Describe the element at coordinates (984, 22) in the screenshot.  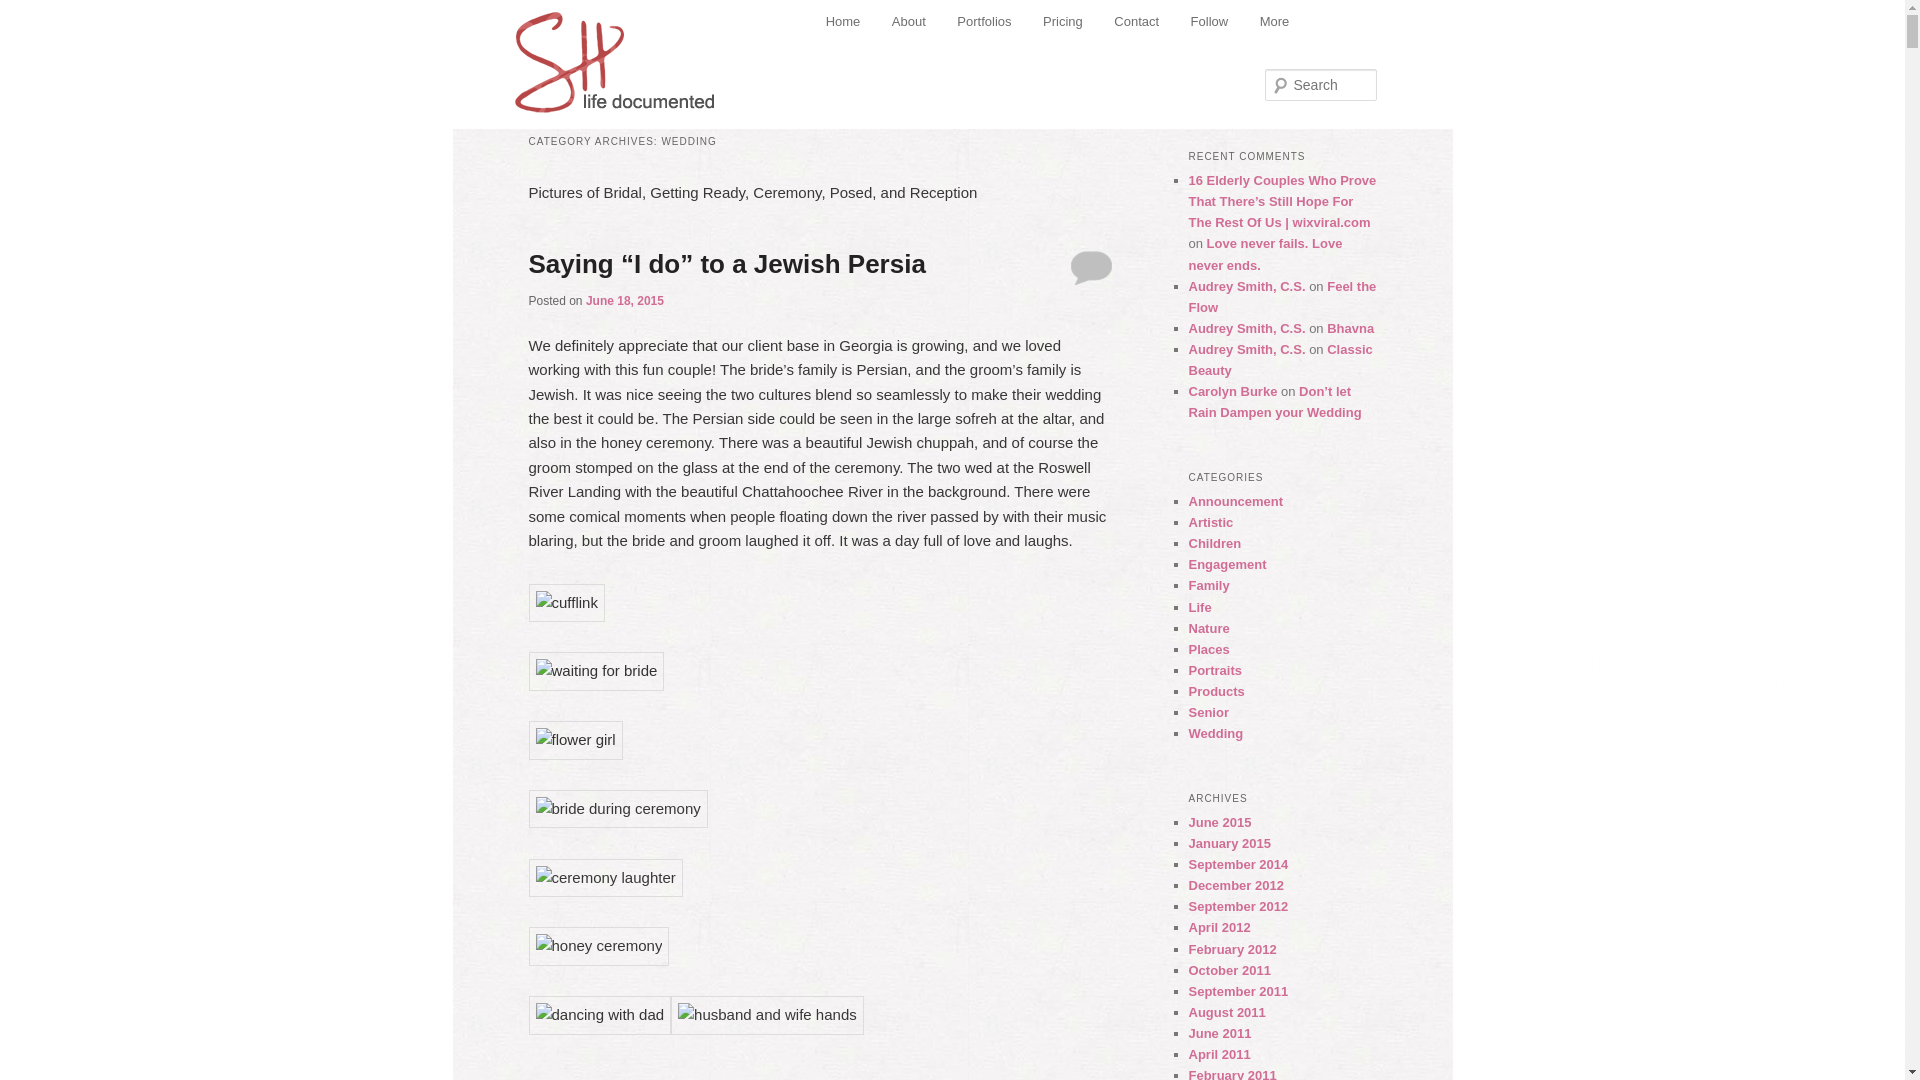
I see `Portfolios` at that location.